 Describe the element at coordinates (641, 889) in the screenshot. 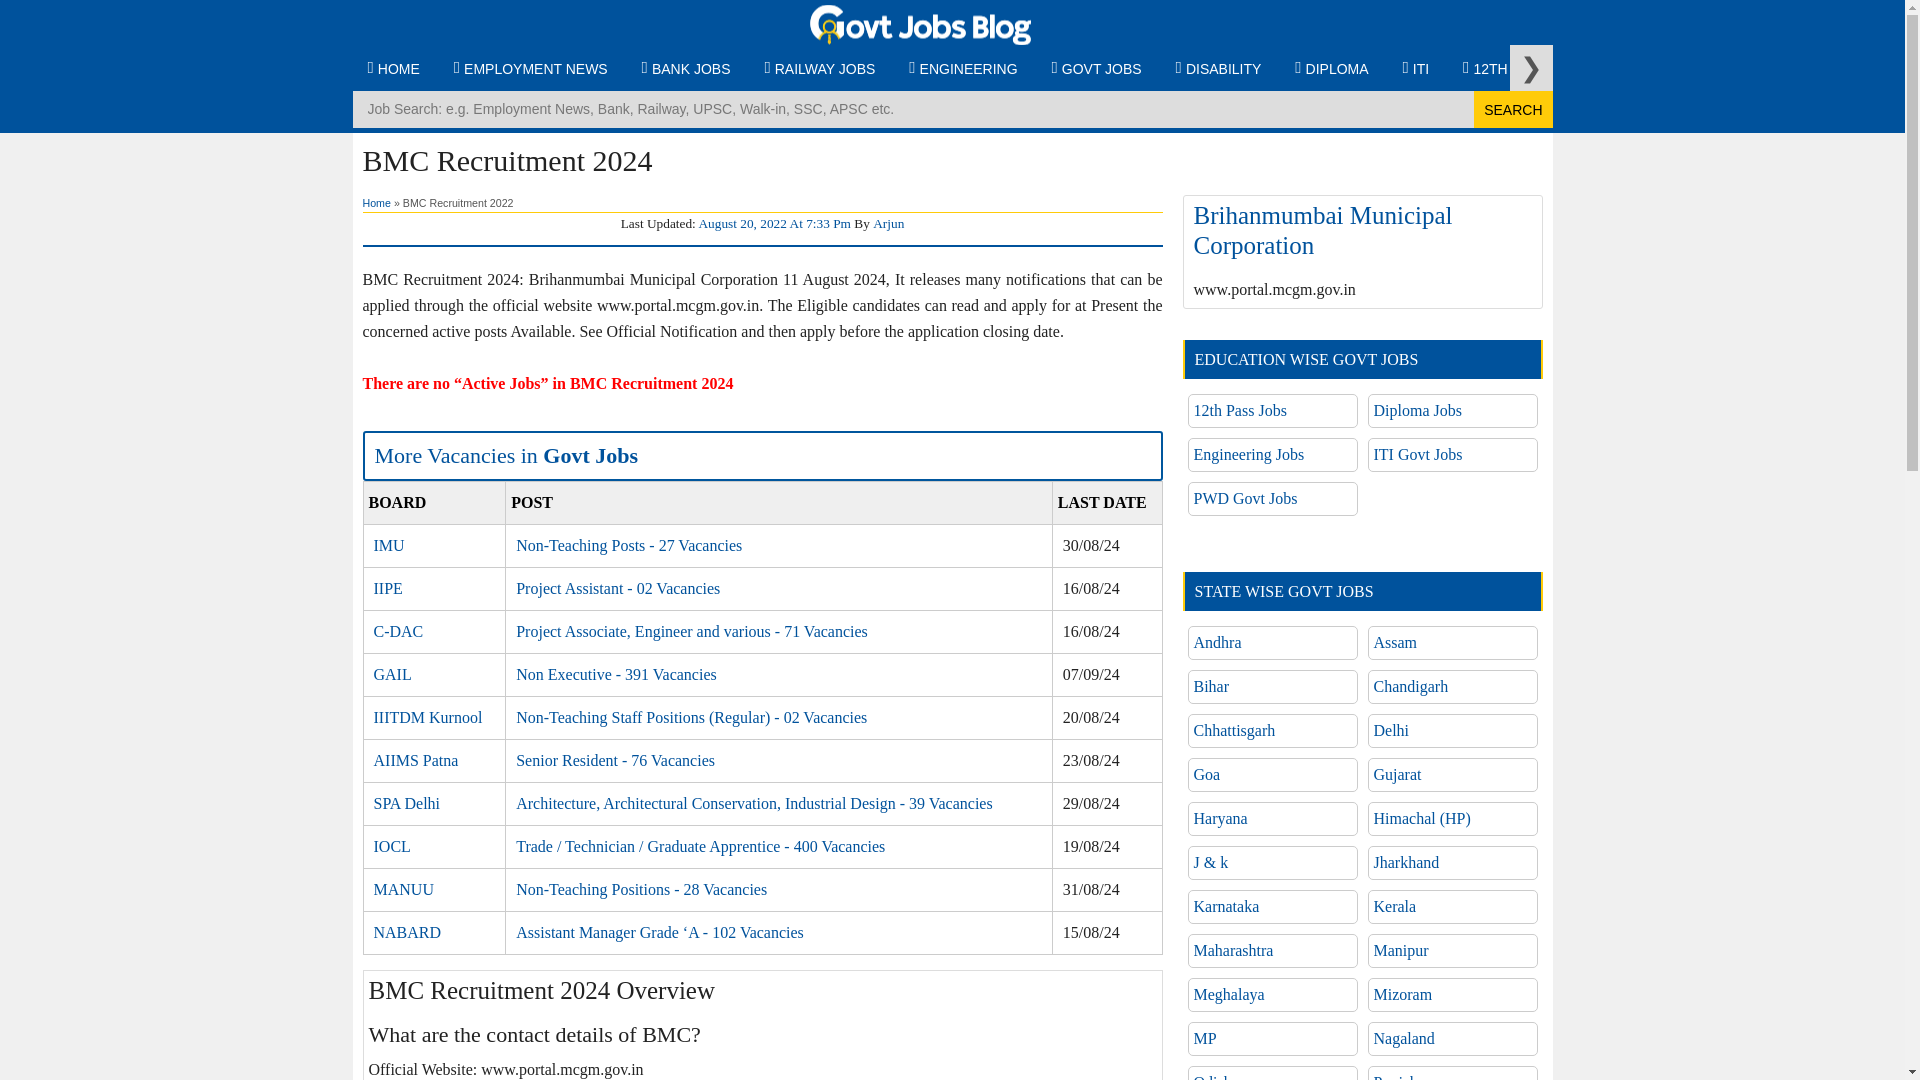

I see `Non-Teaching Positions - 28 Vacancies` at that location.